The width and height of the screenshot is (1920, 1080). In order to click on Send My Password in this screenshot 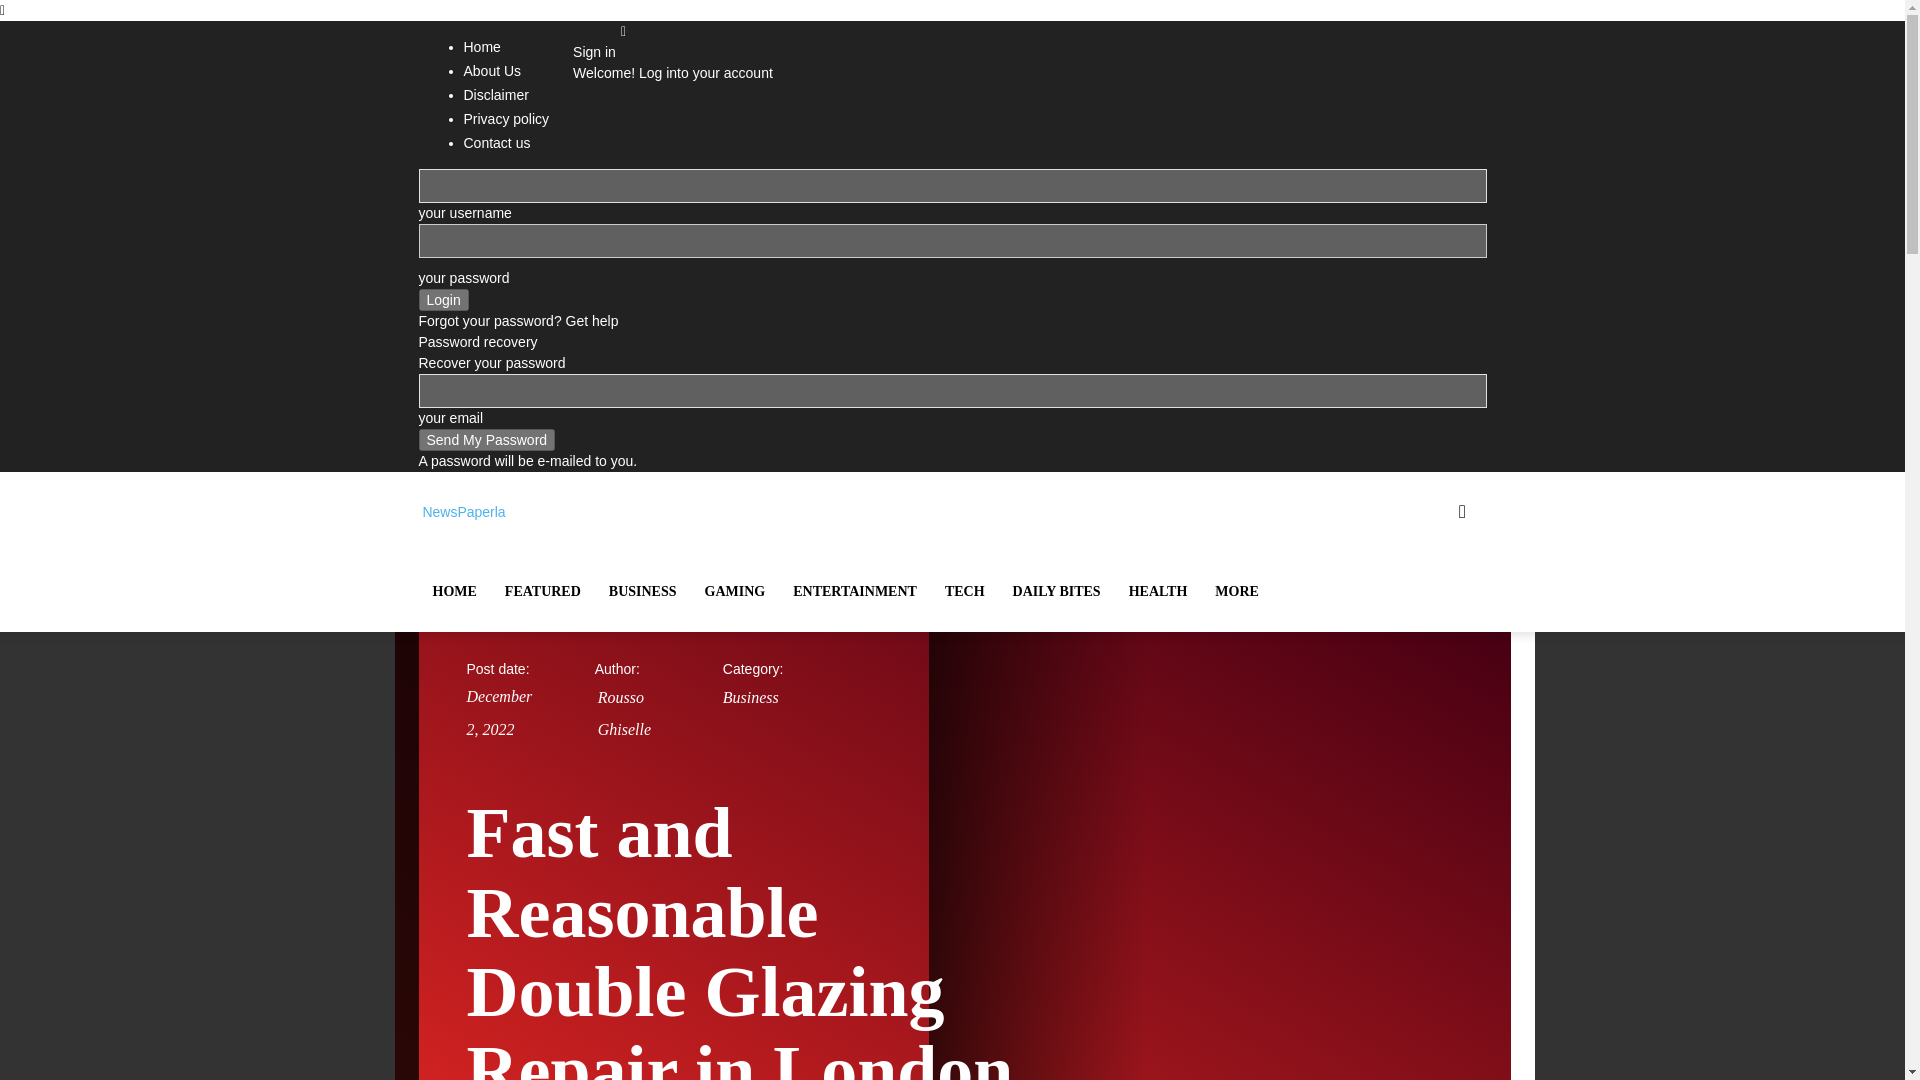, I will do `click(486, 440)`.